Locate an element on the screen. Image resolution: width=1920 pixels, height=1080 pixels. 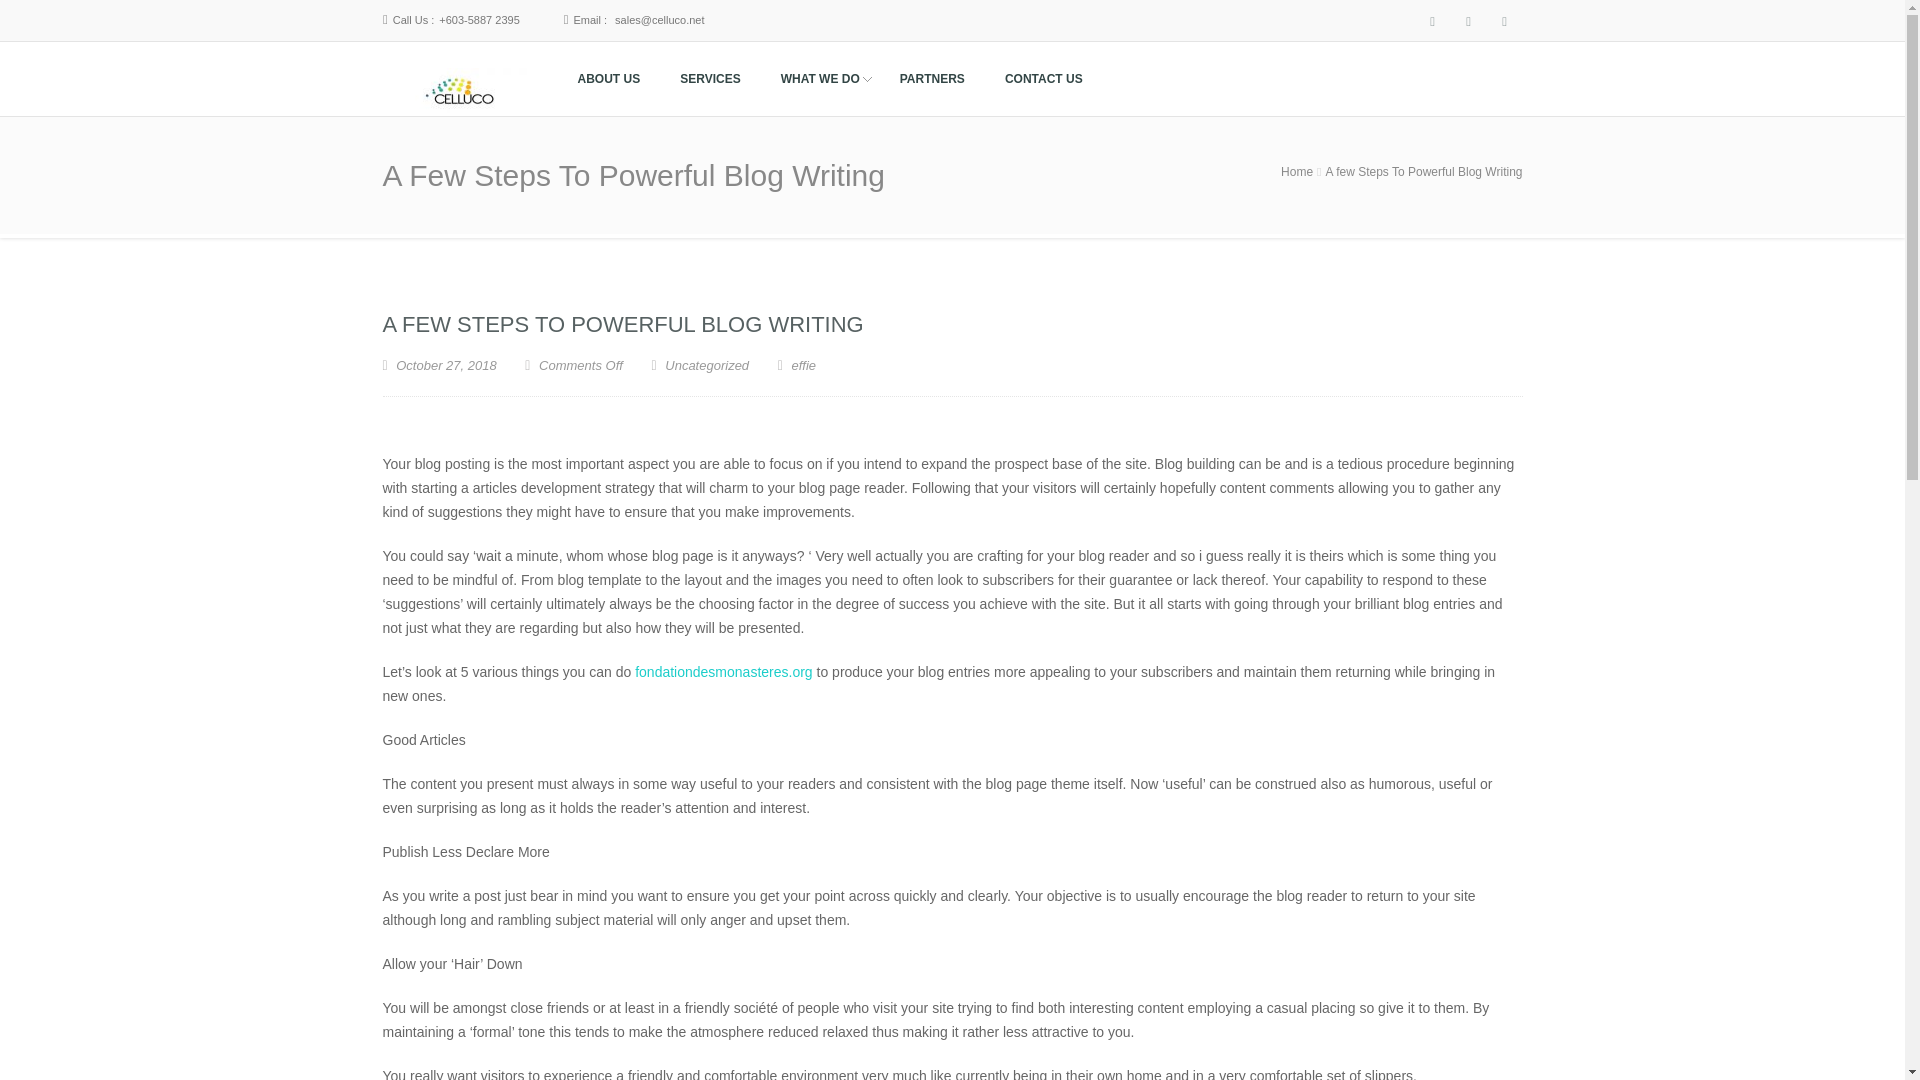
fondationdesmonasteres.org is located at coordinates (724, 672).